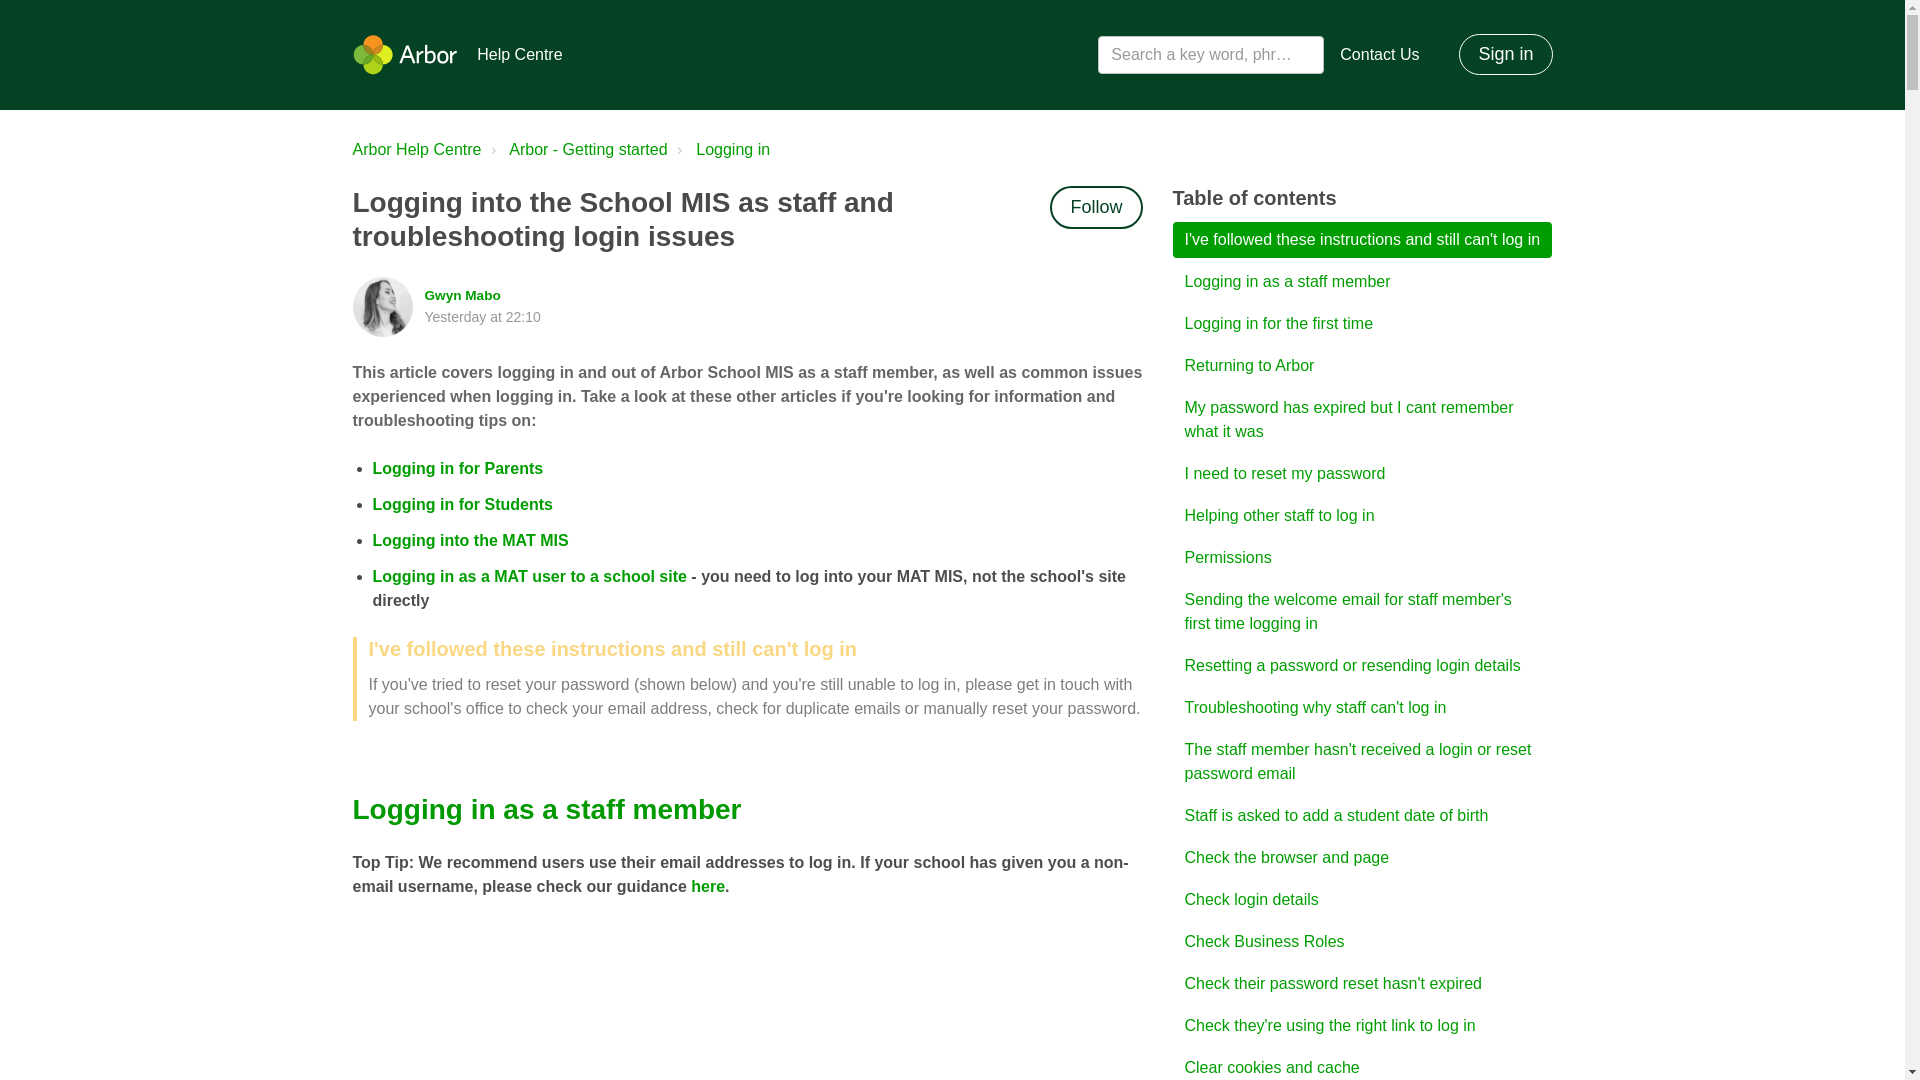 The image size is (1920, 1080). What do you see at coordinates (1379, 54) in the screenshot?
I see `Contact Us` at bounding box center [1379, 54].